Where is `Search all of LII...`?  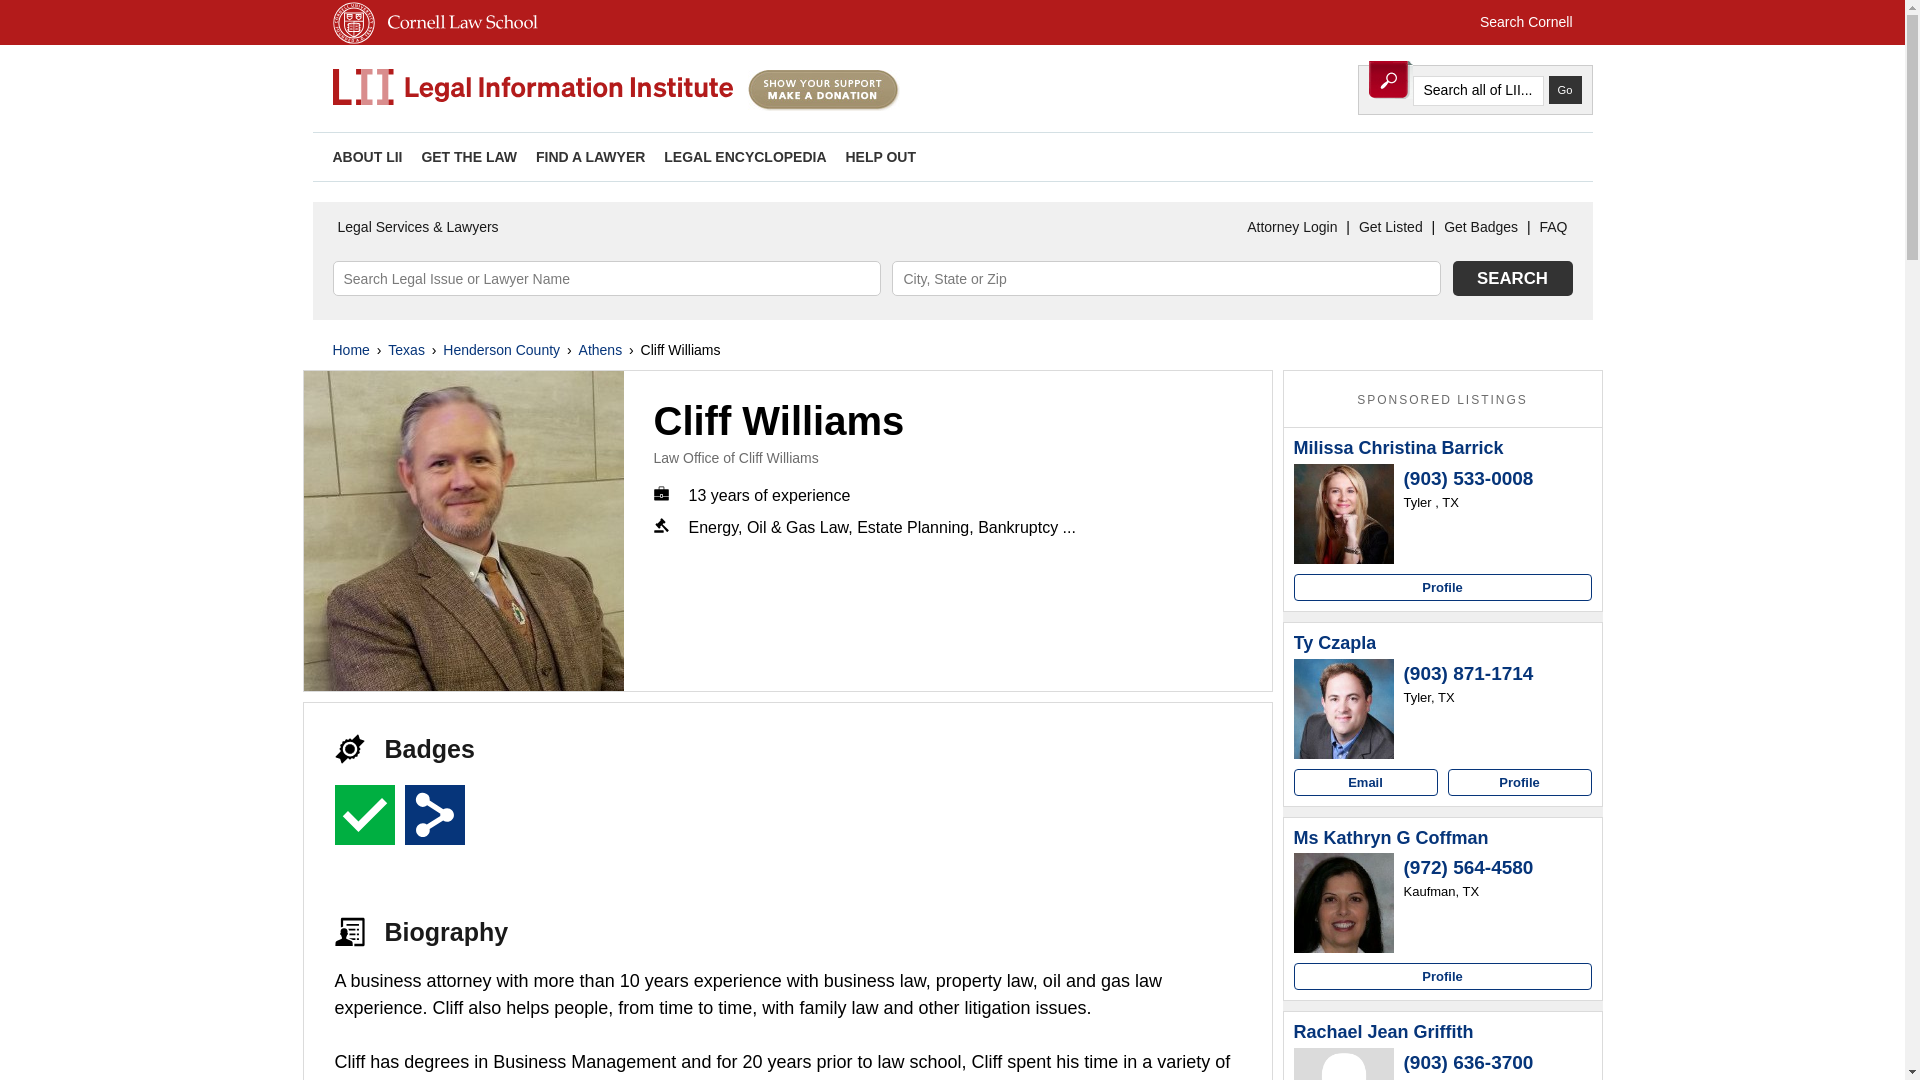
Search all of LII... is located at coordinates (1477, 90).